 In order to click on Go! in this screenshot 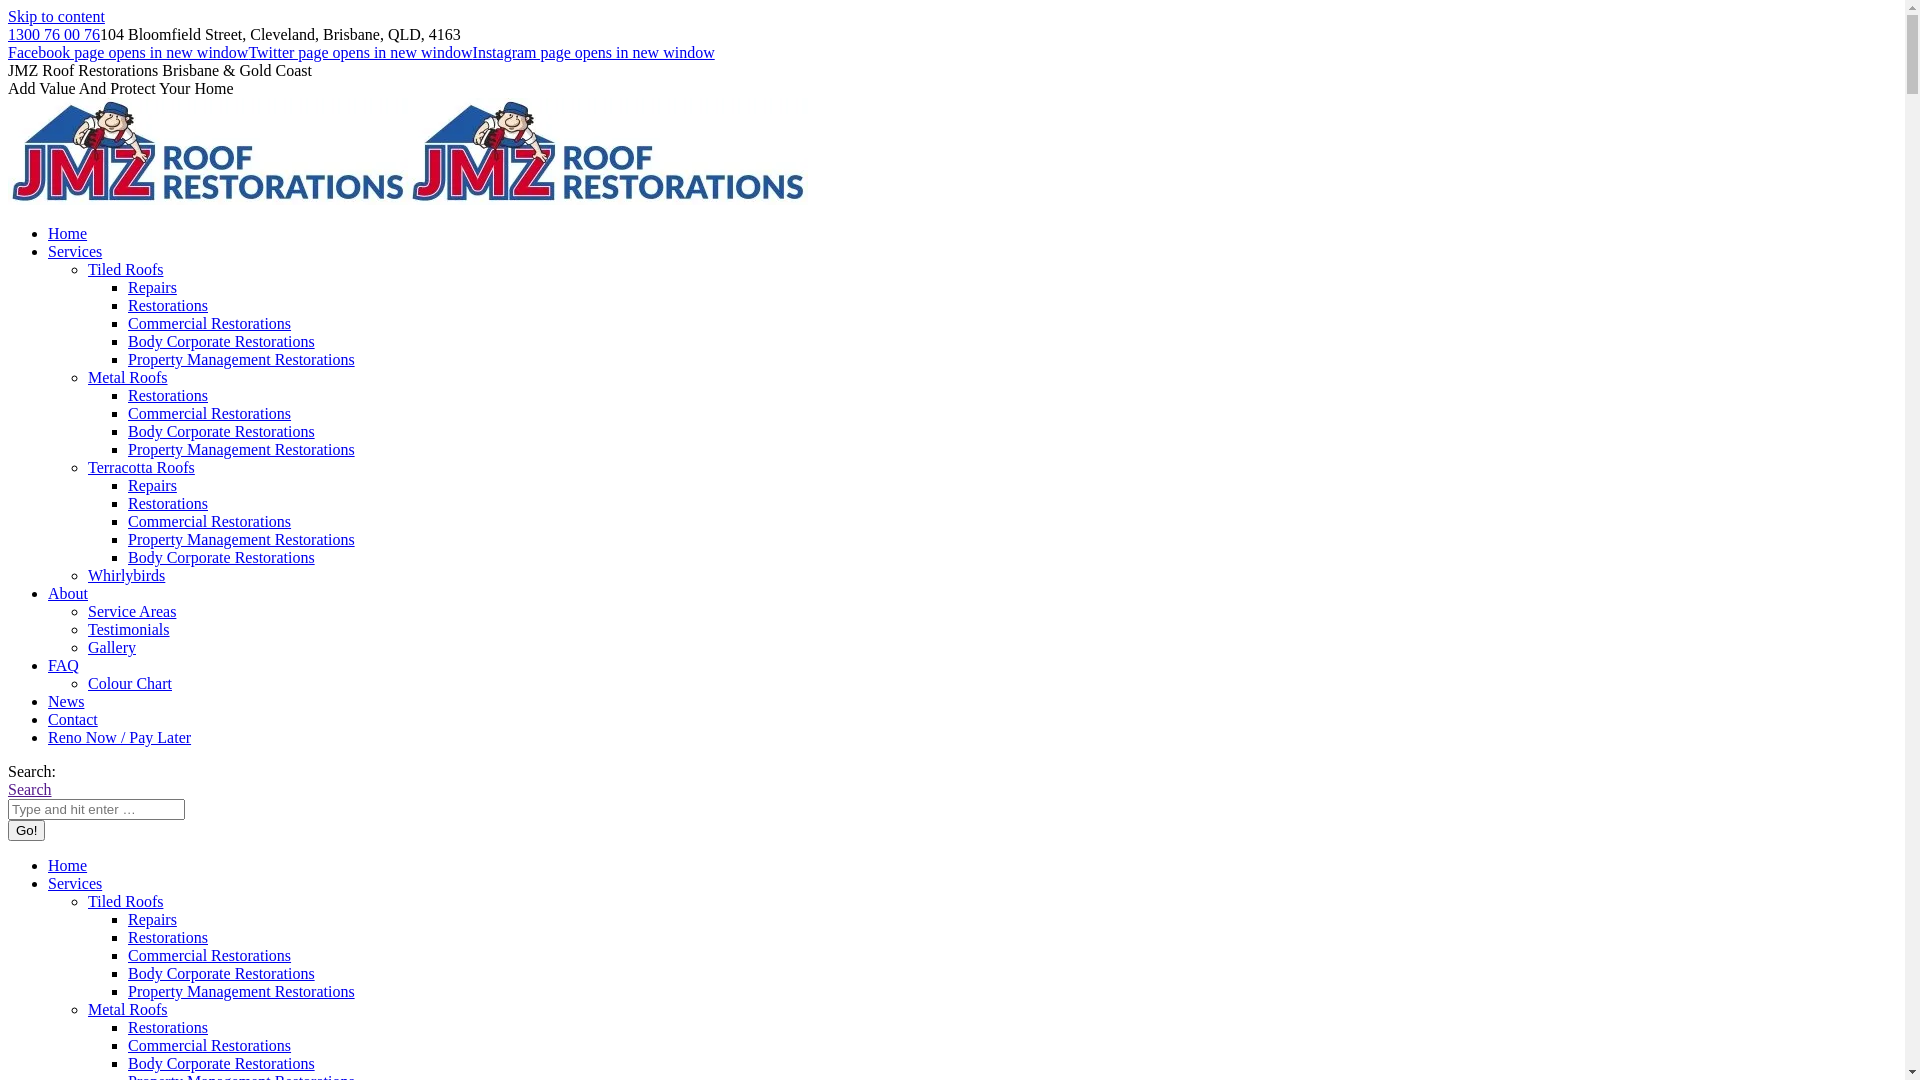, I will do `click(26, 830)`.